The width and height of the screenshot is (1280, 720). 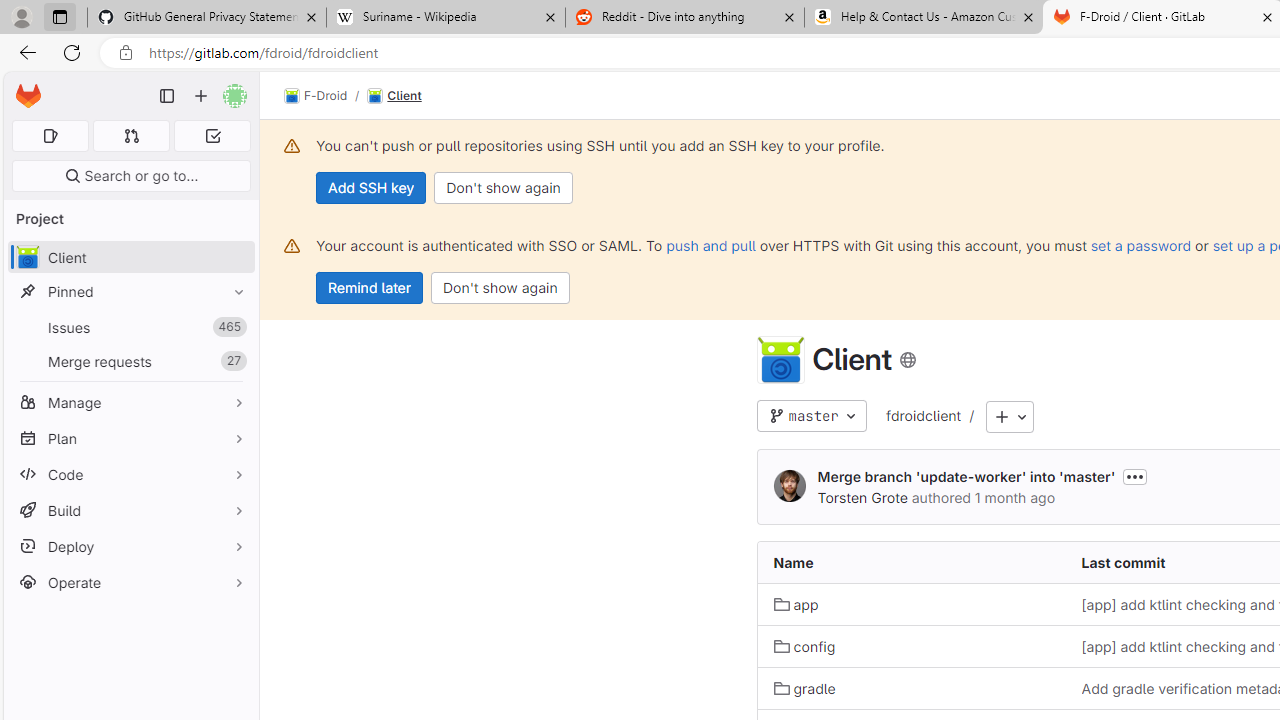 I want to click on config, so click(x=804, y=646).